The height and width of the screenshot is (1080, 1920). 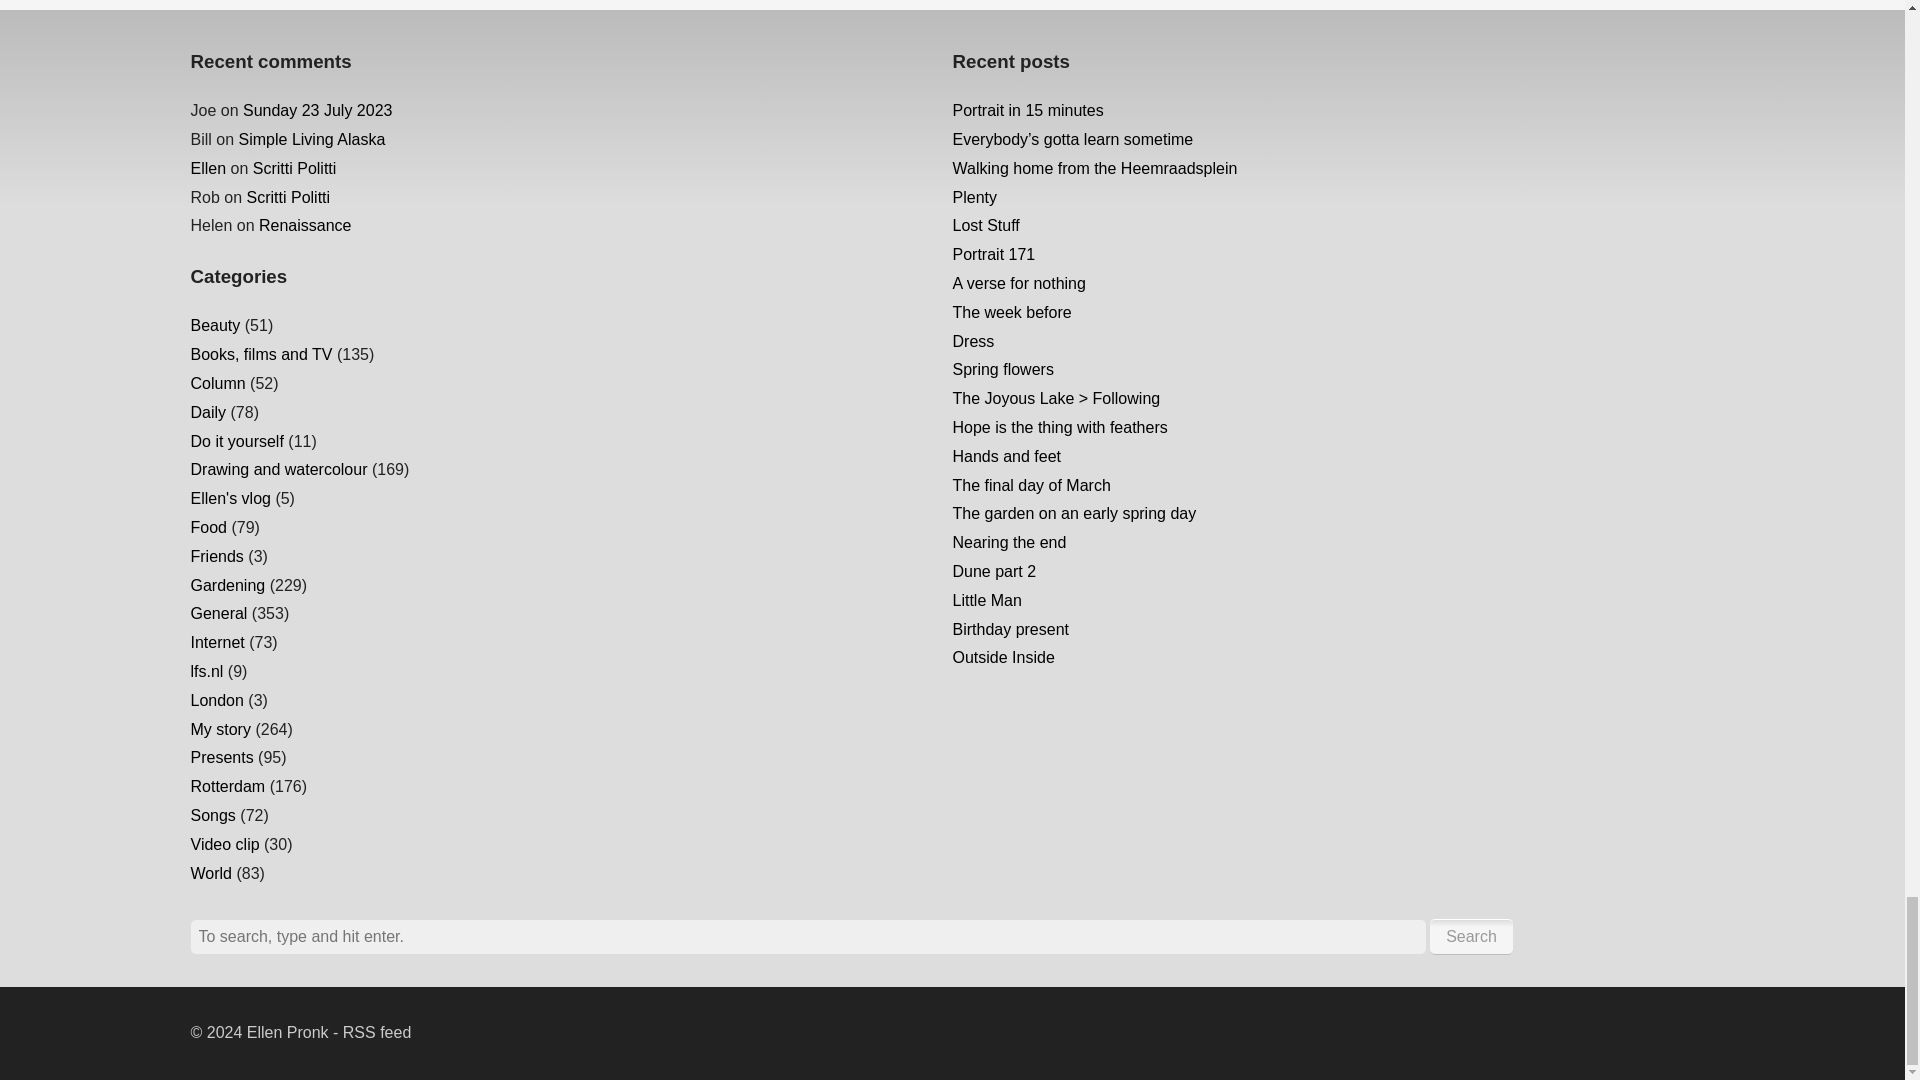 I want to click on Food, so click(x=208, y=527).